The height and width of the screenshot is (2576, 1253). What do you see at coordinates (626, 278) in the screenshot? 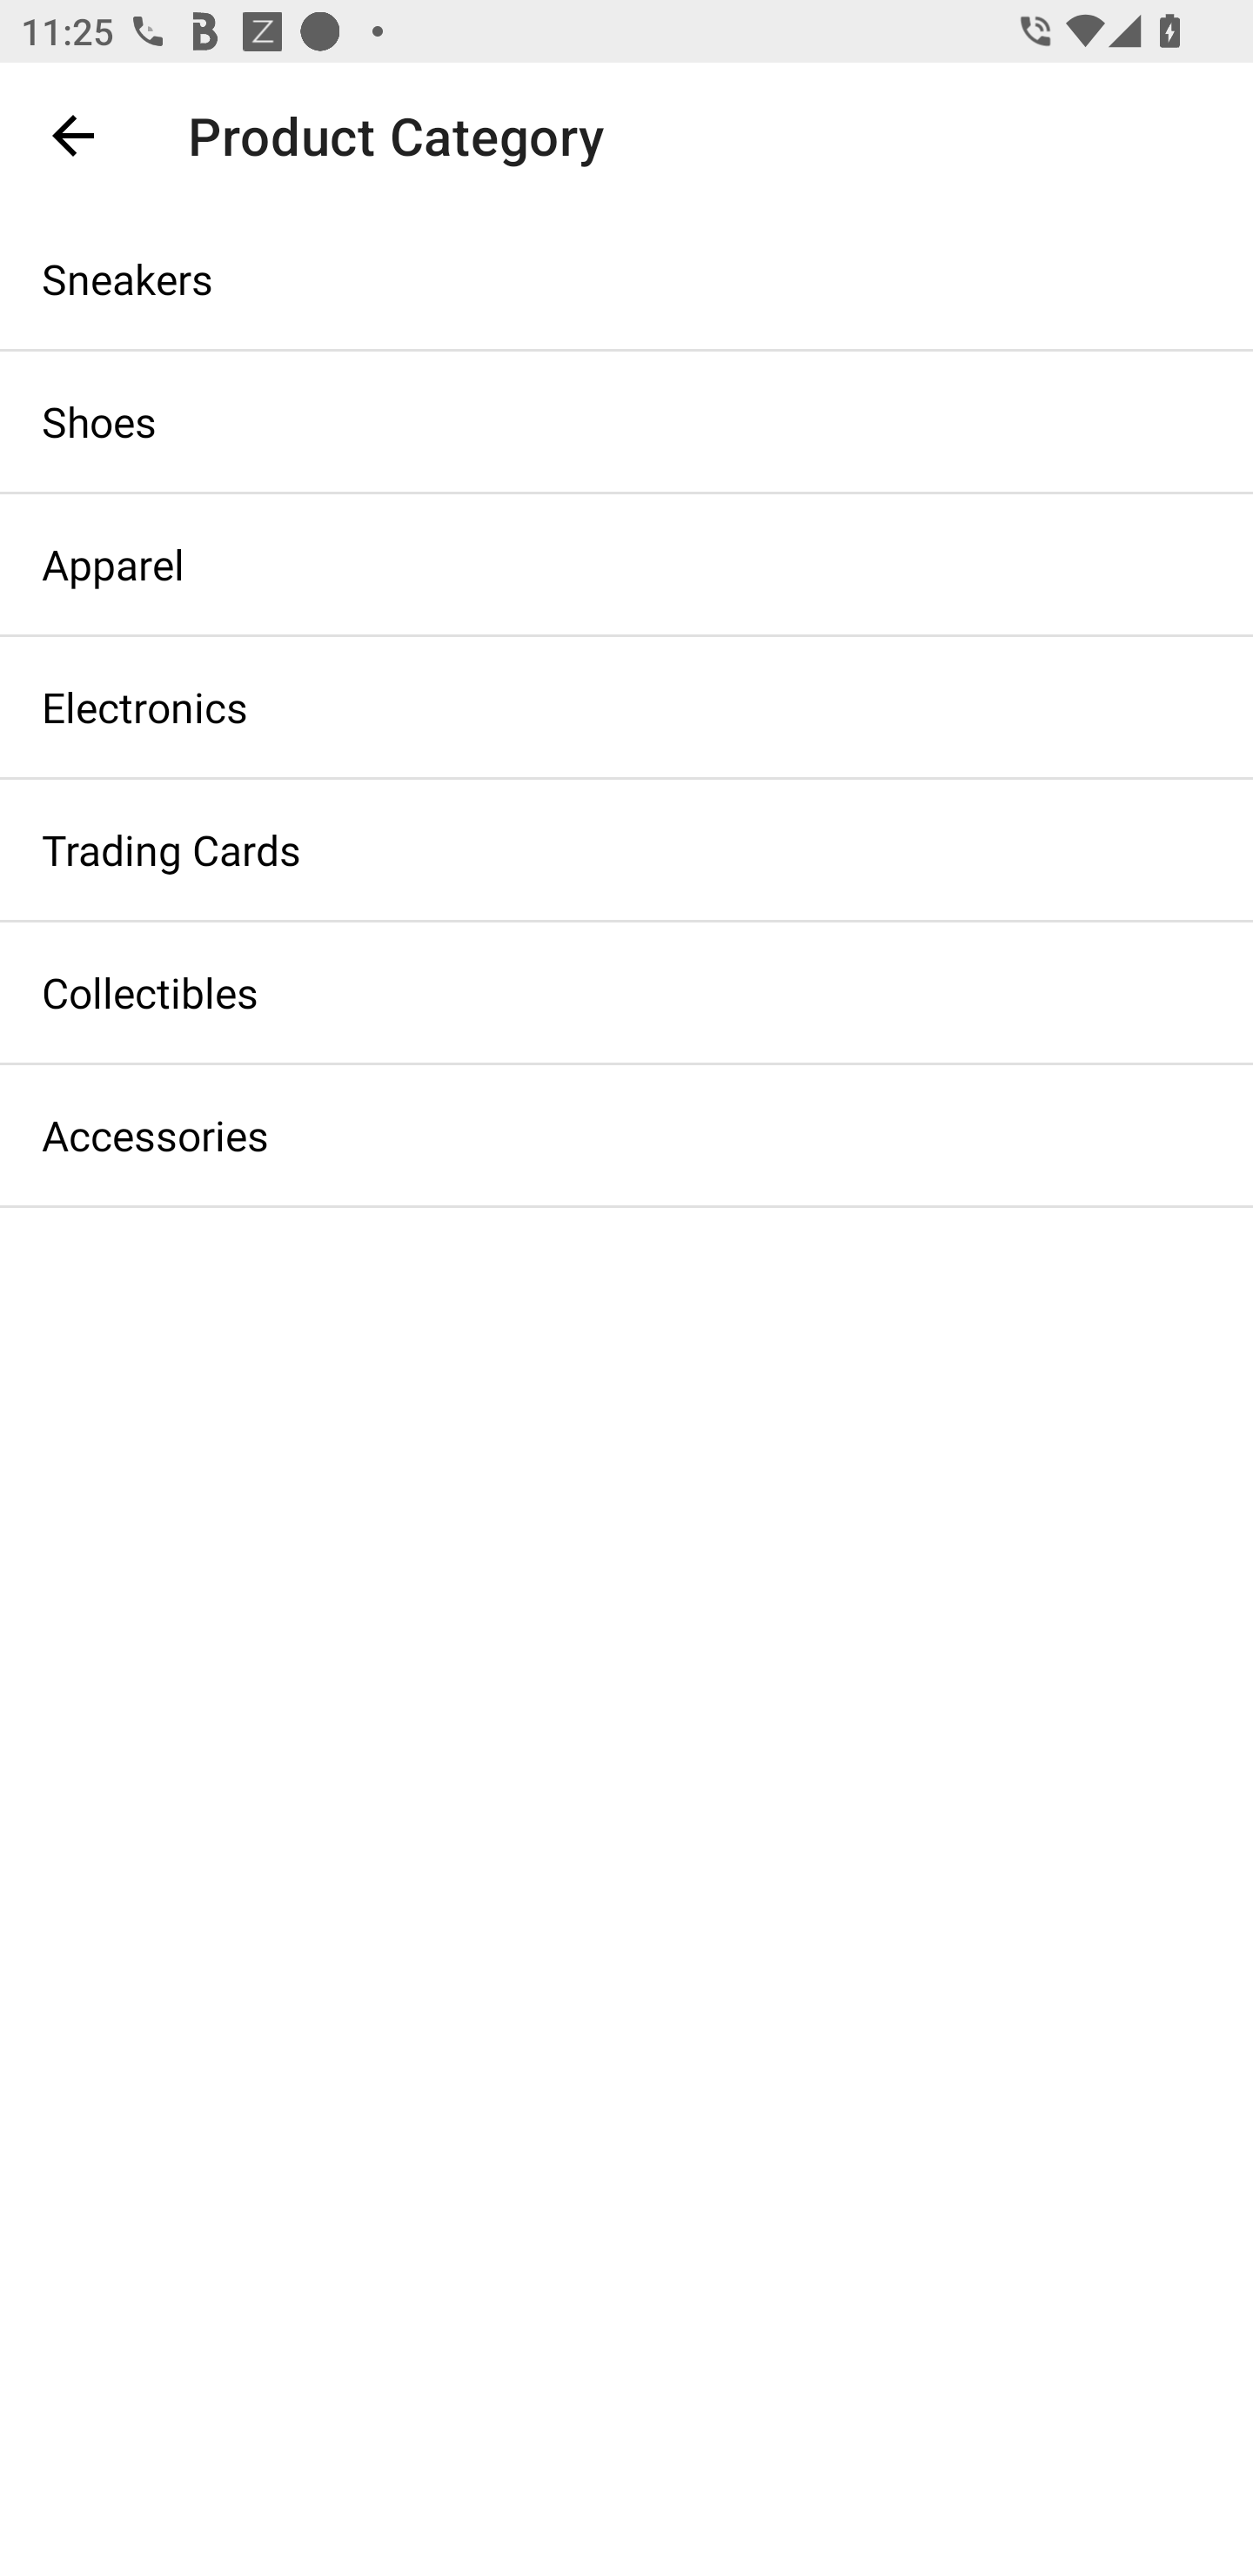
I see `Sneakers` at bounding box center [626, 278].